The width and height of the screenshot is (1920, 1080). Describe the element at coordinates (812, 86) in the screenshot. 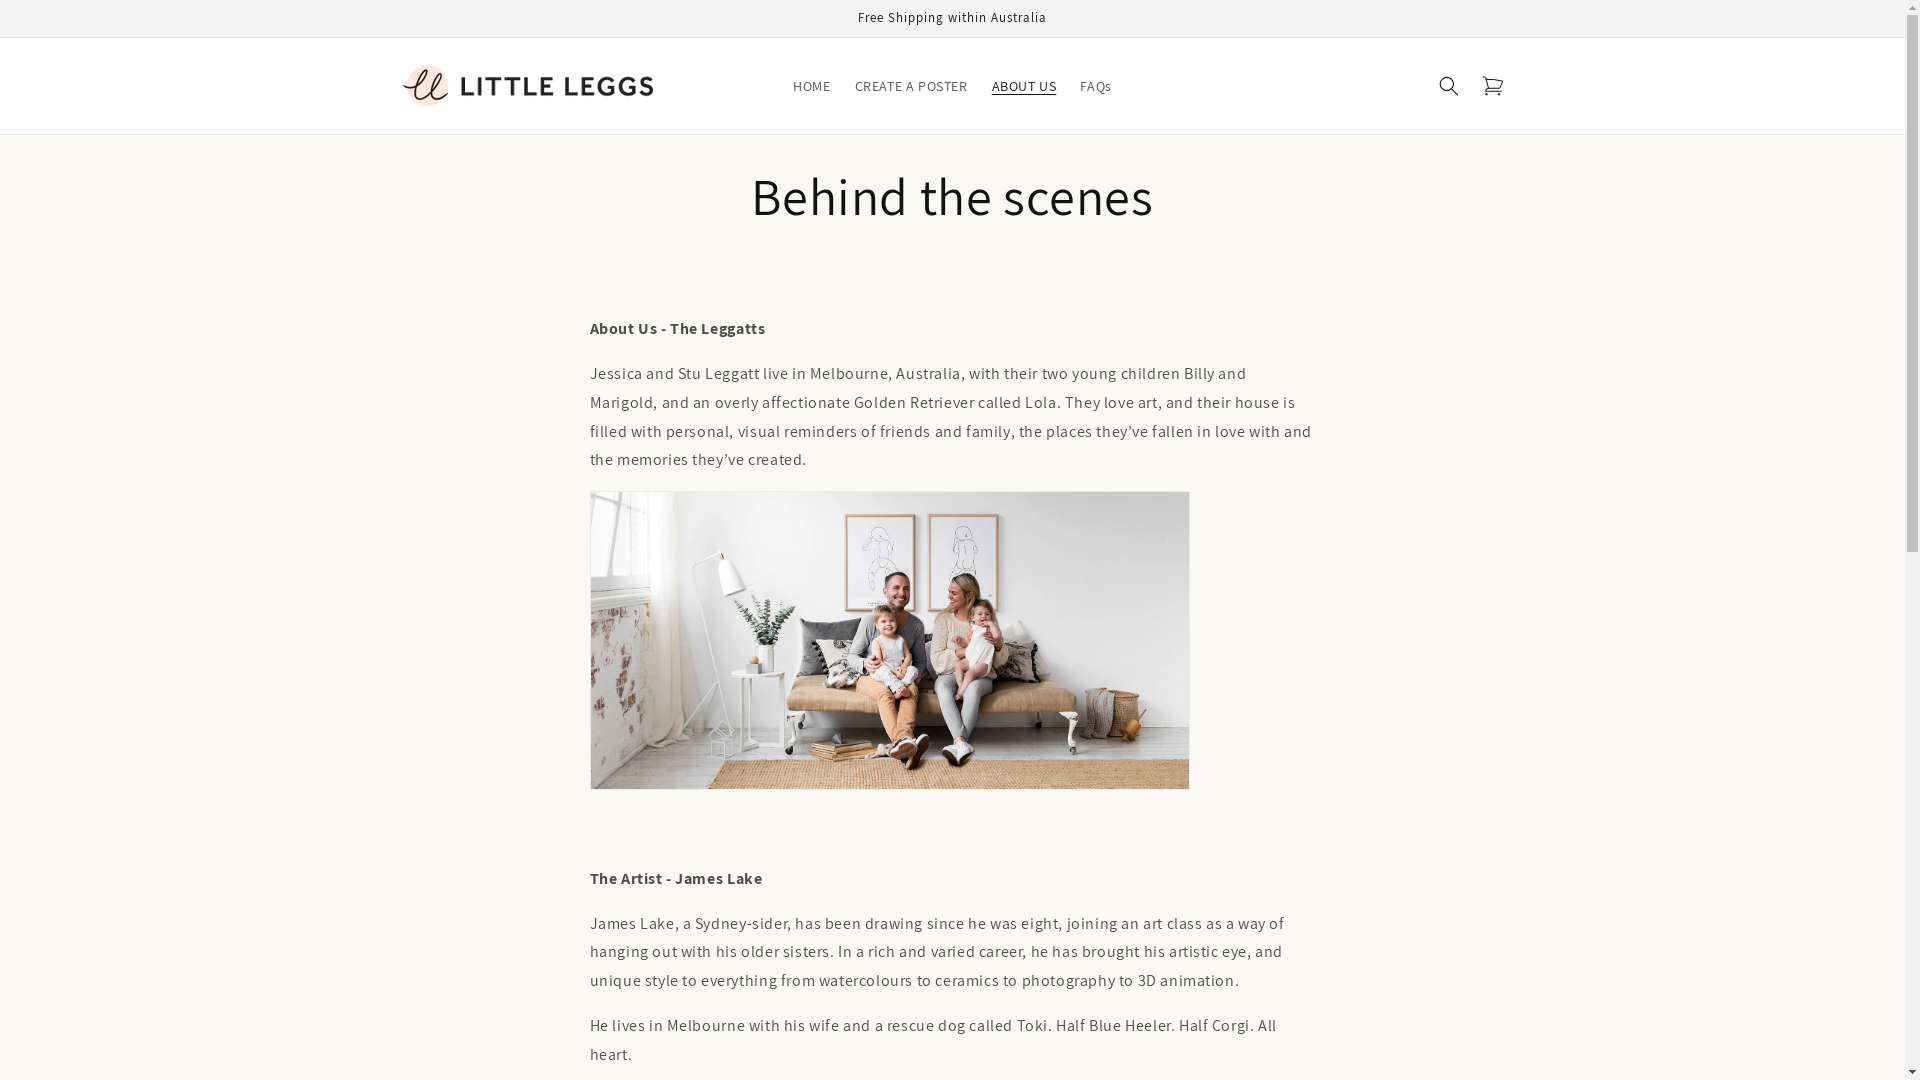

I see `HOME` at that location.